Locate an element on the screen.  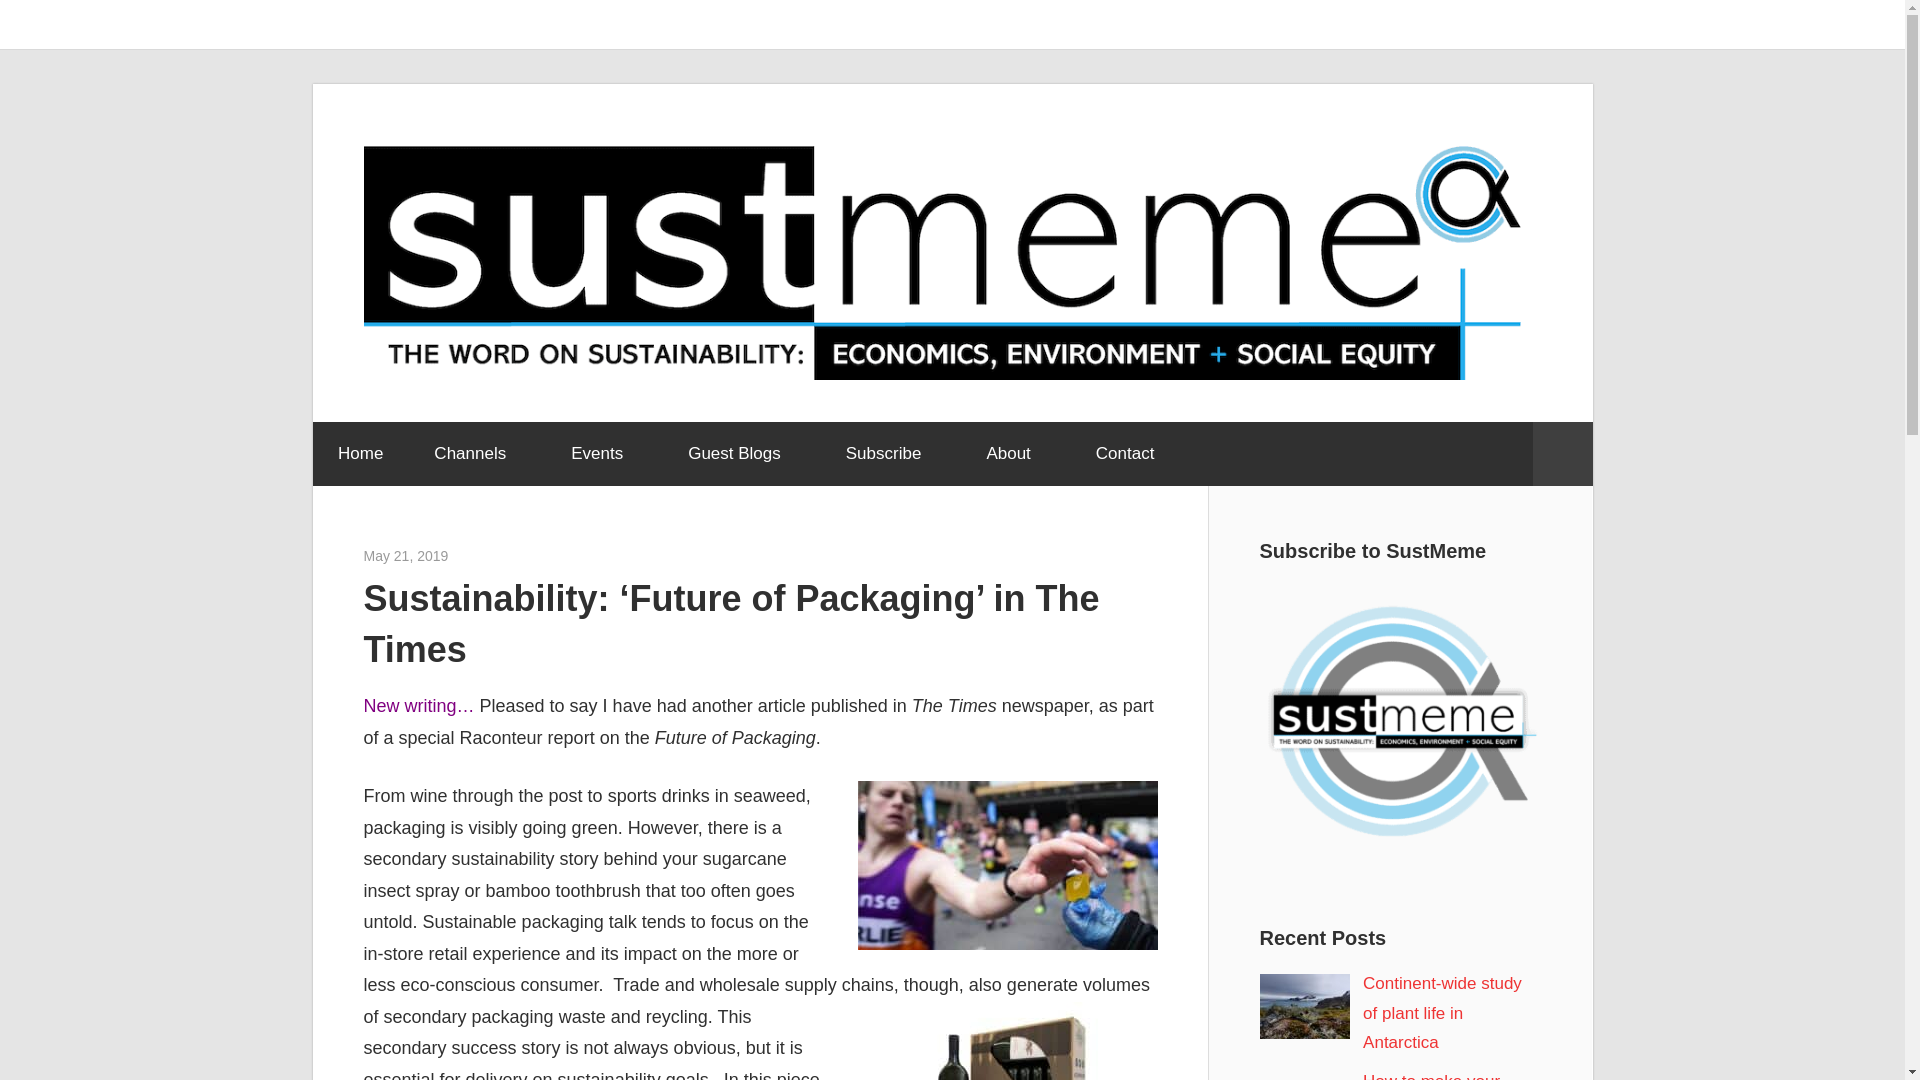
Channels is located at coordinates (476, 454).